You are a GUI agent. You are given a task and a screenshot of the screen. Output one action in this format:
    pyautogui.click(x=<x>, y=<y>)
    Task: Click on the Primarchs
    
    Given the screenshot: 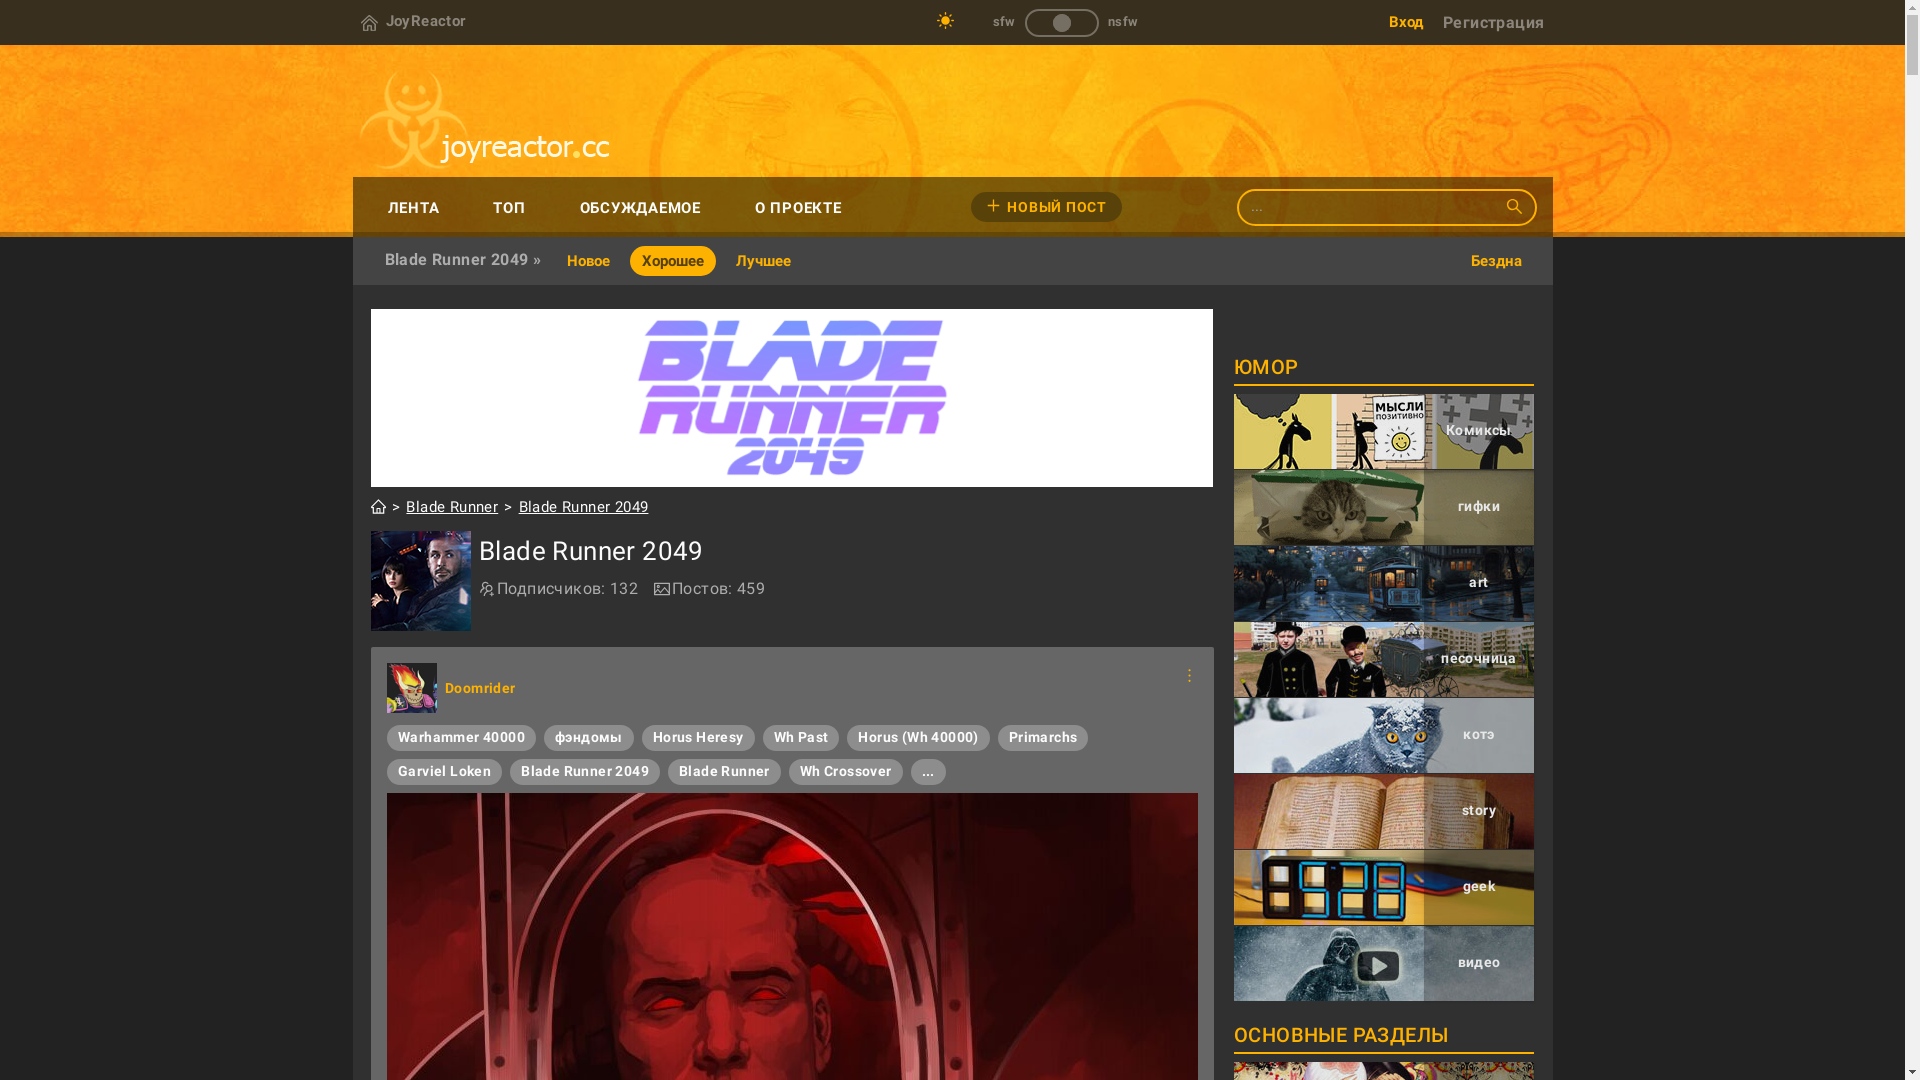 What is the action you would take?
    pyautogui.click(x=1044, y=738)
    